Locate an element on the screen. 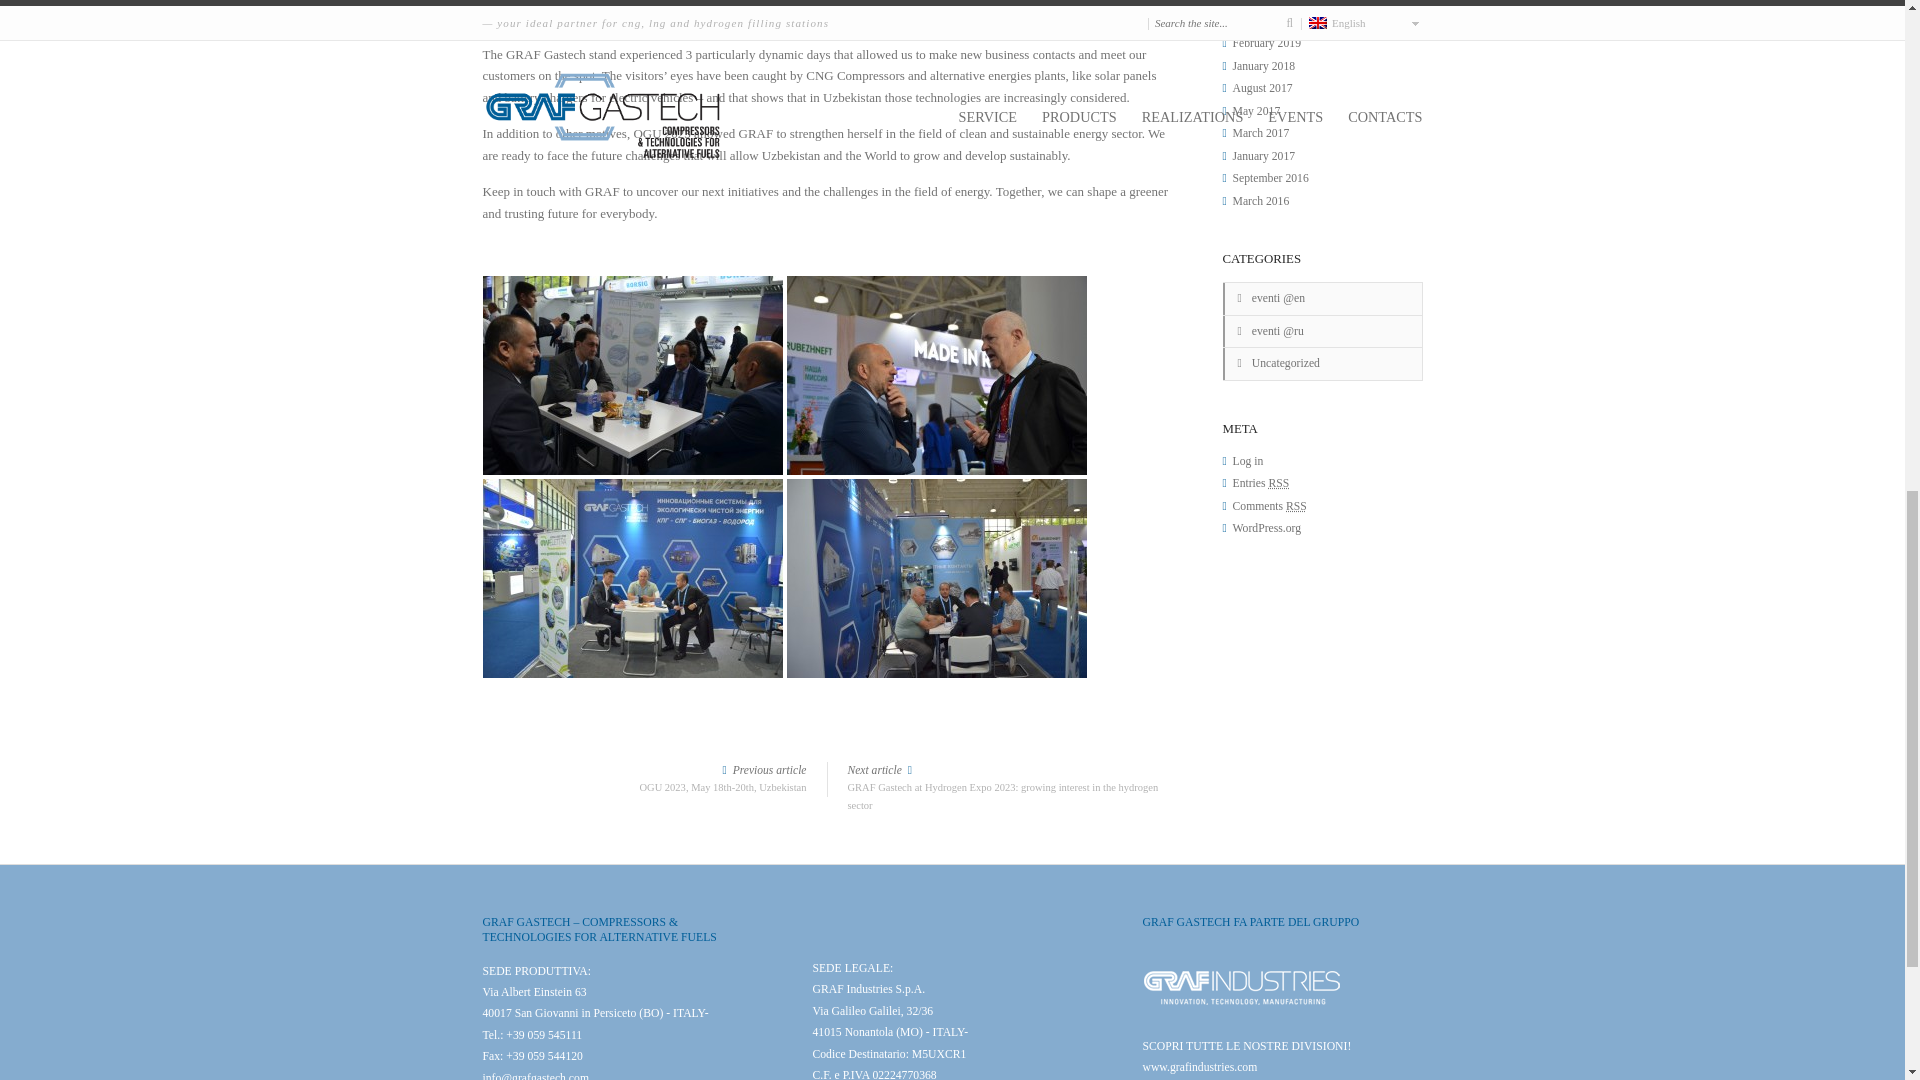  Really Simple Syndication is located at coordinates (1266, 42).